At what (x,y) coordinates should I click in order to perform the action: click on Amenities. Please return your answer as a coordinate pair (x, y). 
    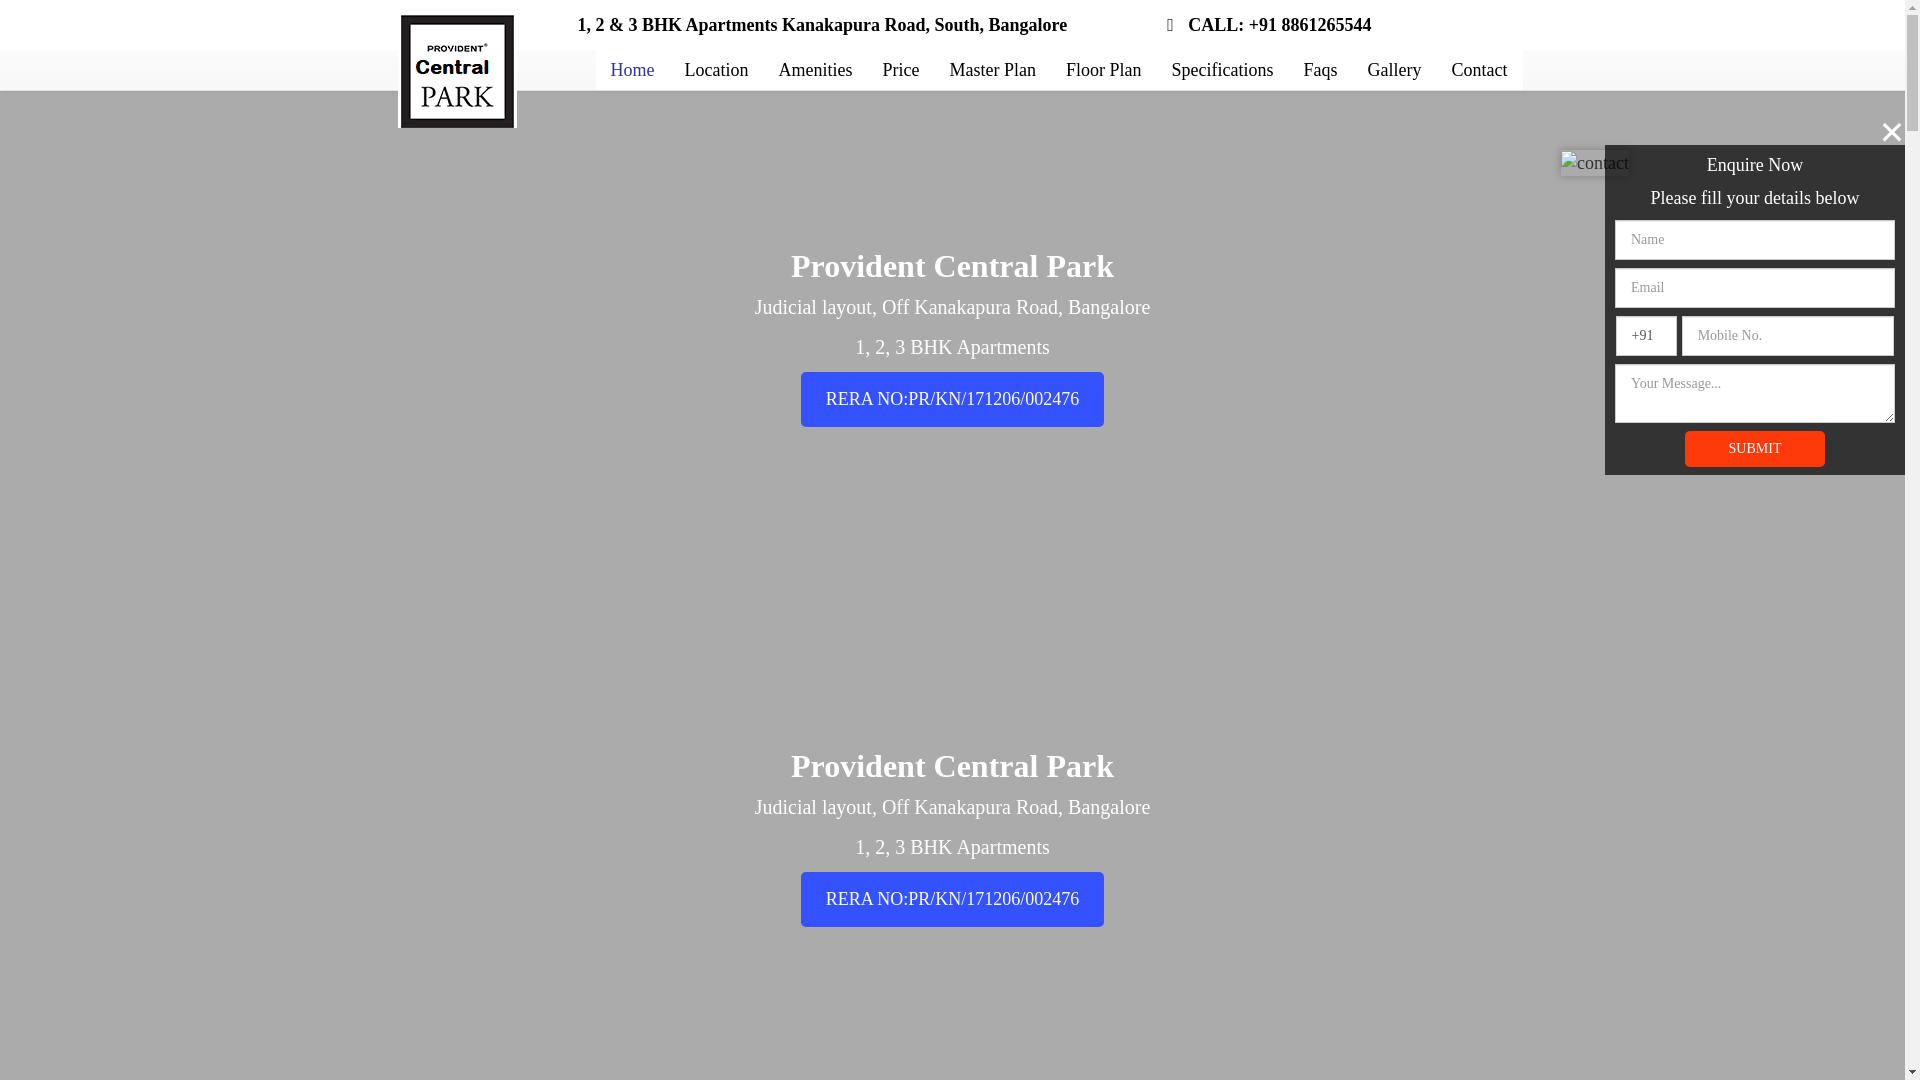
    Looking at the image, I should click on (816, 69).